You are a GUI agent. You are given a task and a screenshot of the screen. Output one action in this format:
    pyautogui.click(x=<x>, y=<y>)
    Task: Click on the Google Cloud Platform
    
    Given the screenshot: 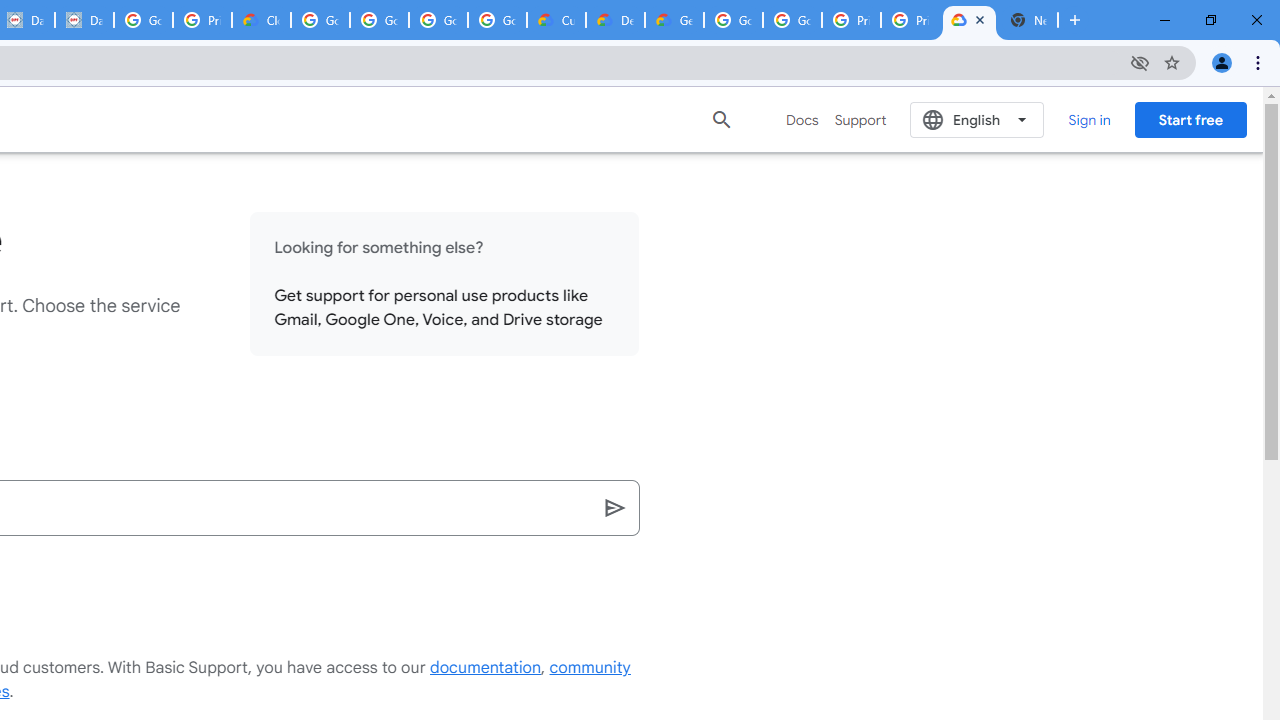 What is the action you would take?
    pyautogui.click(x=792, y=20)
    